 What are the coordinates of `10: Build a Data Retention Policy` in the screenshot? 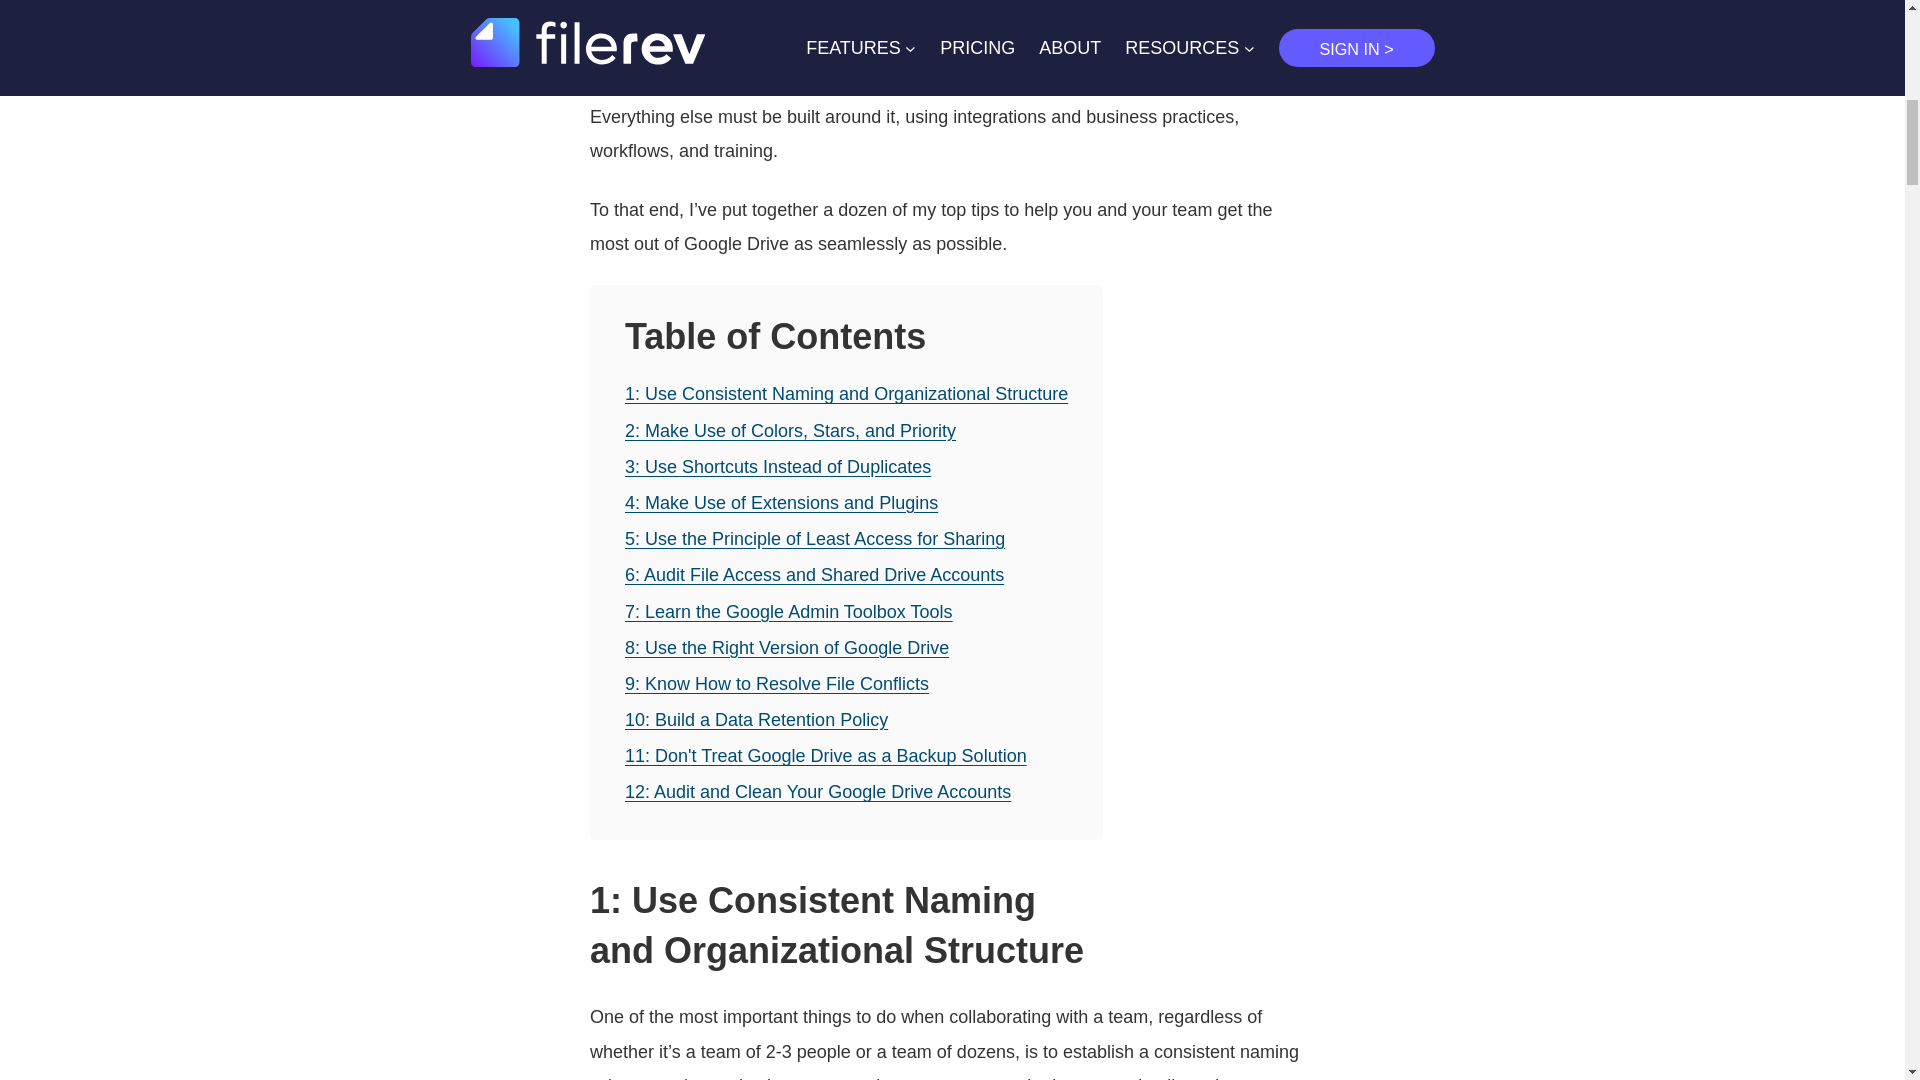 It's located at (756, 720).